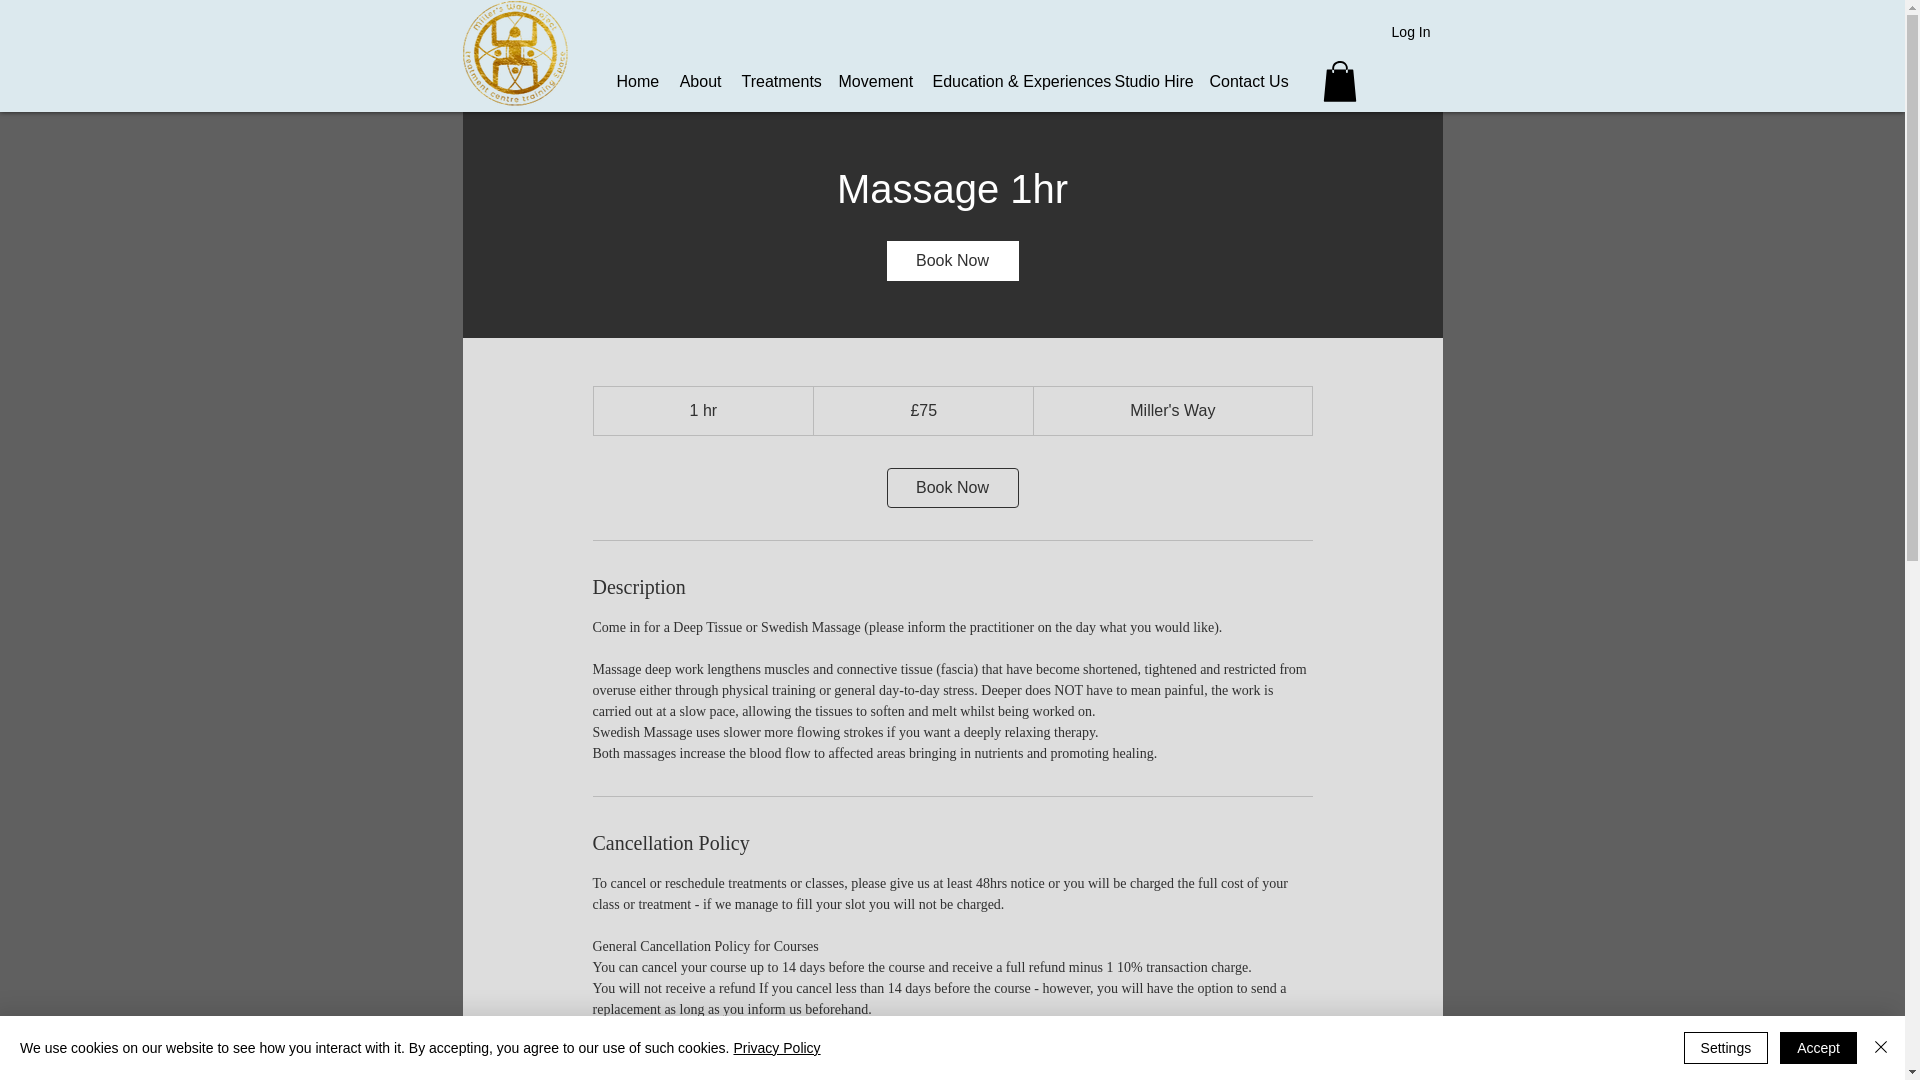 This screenshot has width=1920, height=1080. I want to click on Treatments, so click(780, 82).